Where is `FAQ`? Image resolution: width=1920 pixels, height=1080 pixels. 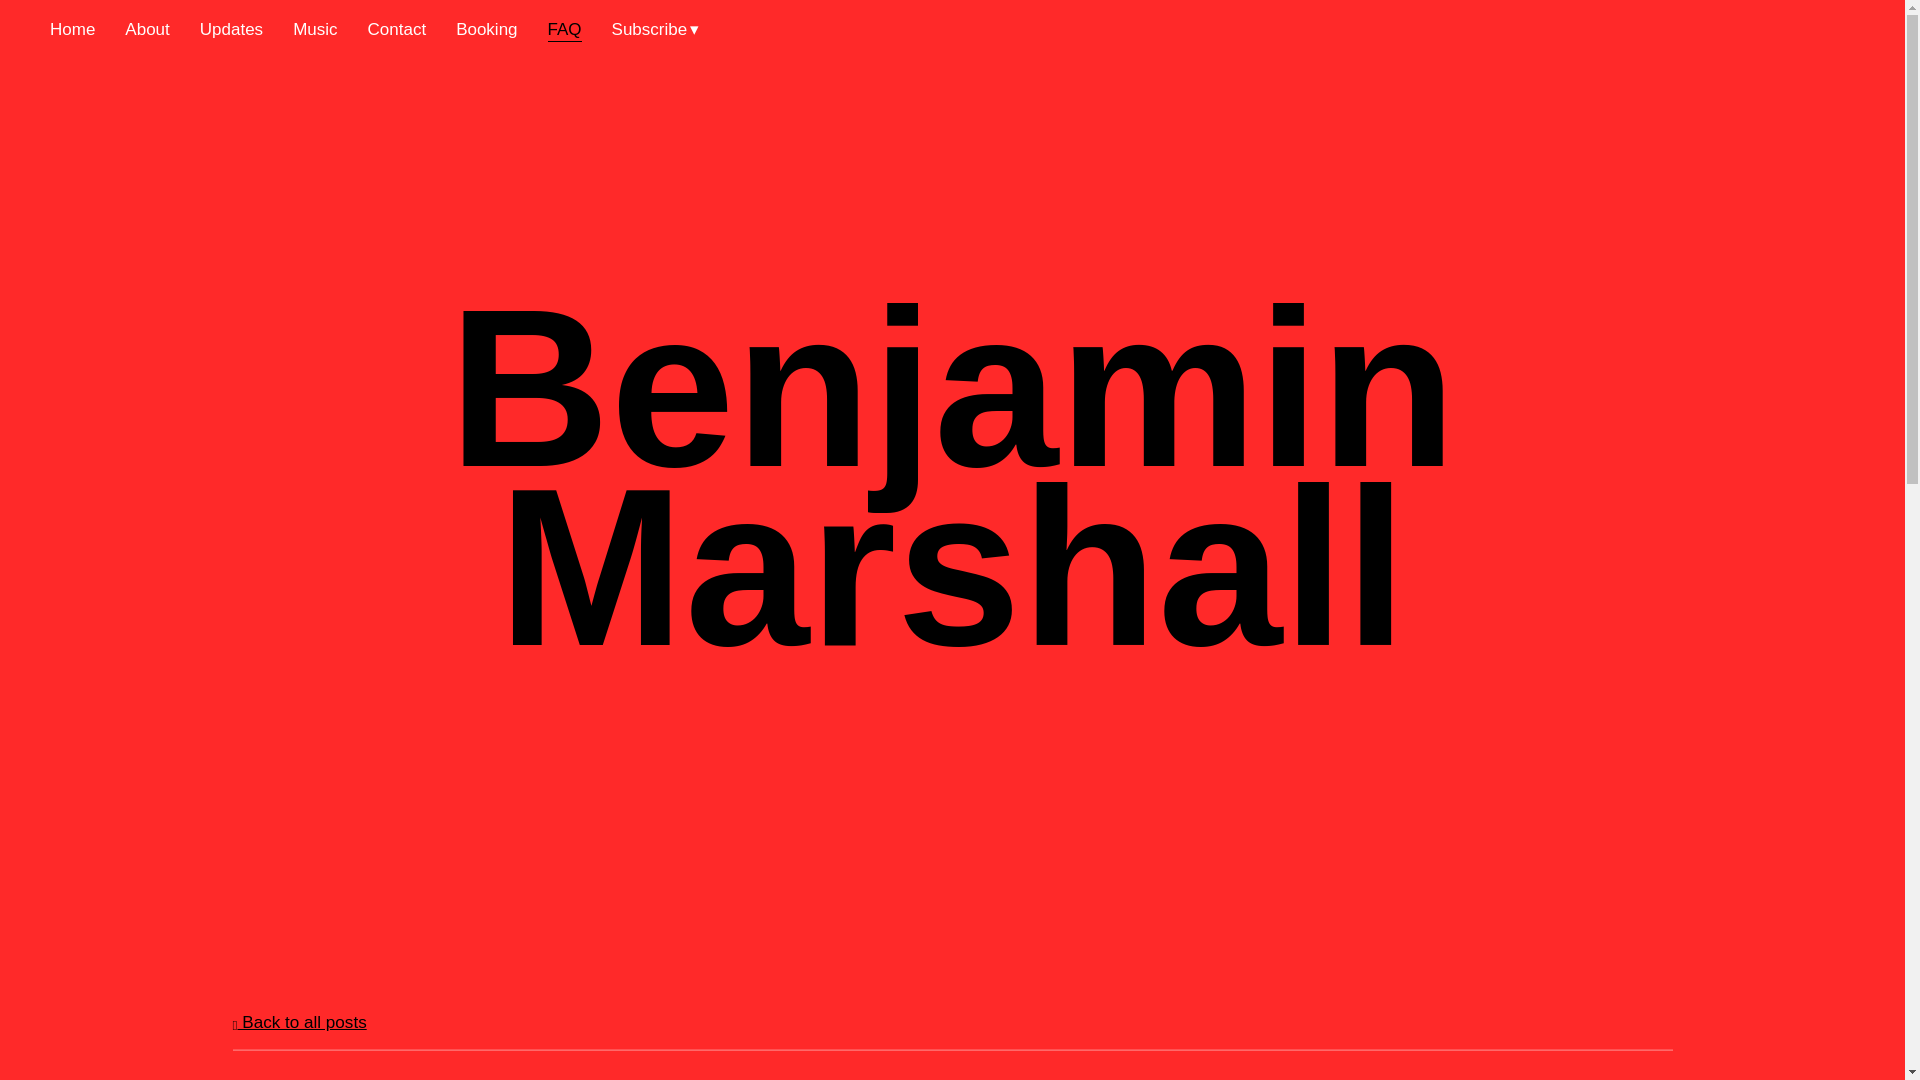 FAQ is located at coordinates (564, 30).